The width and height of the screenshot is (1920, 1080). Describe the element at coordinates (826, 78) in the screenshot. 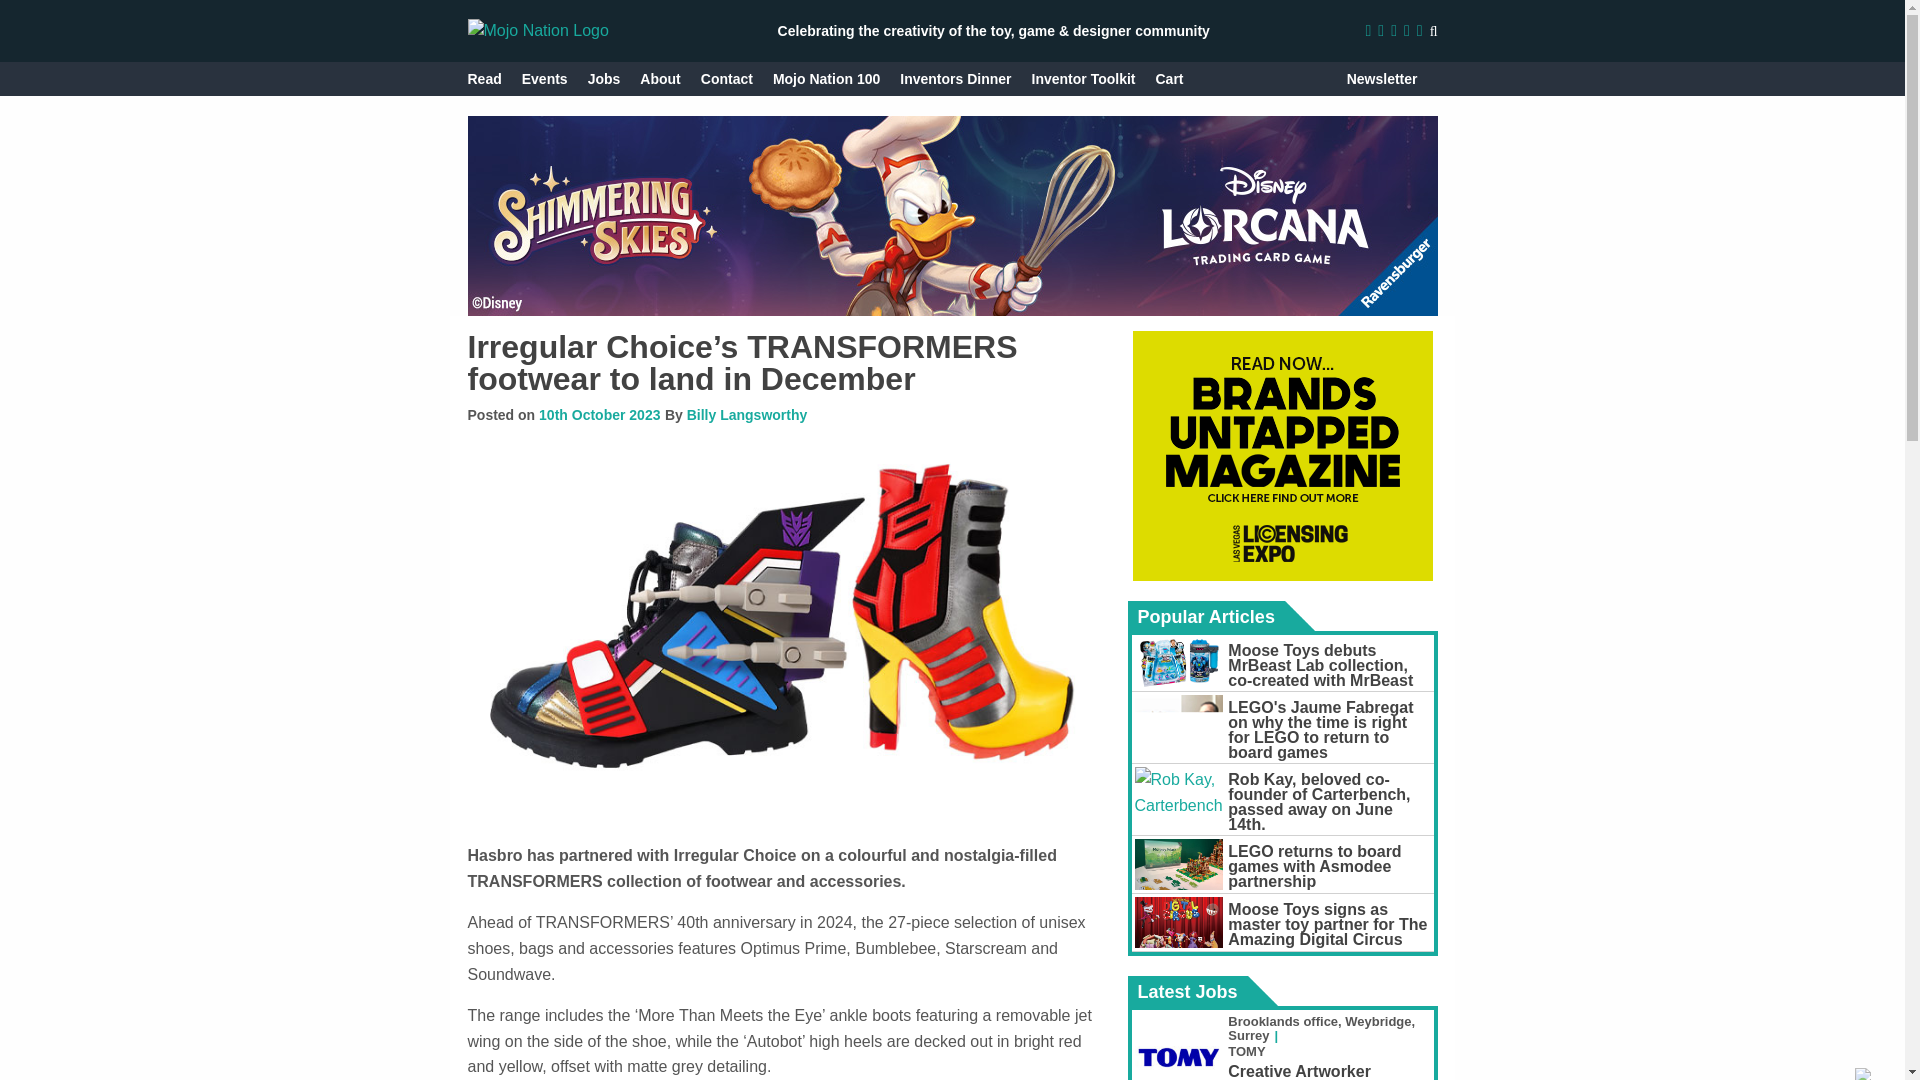

I see `Mojo Nation 100` at that location.